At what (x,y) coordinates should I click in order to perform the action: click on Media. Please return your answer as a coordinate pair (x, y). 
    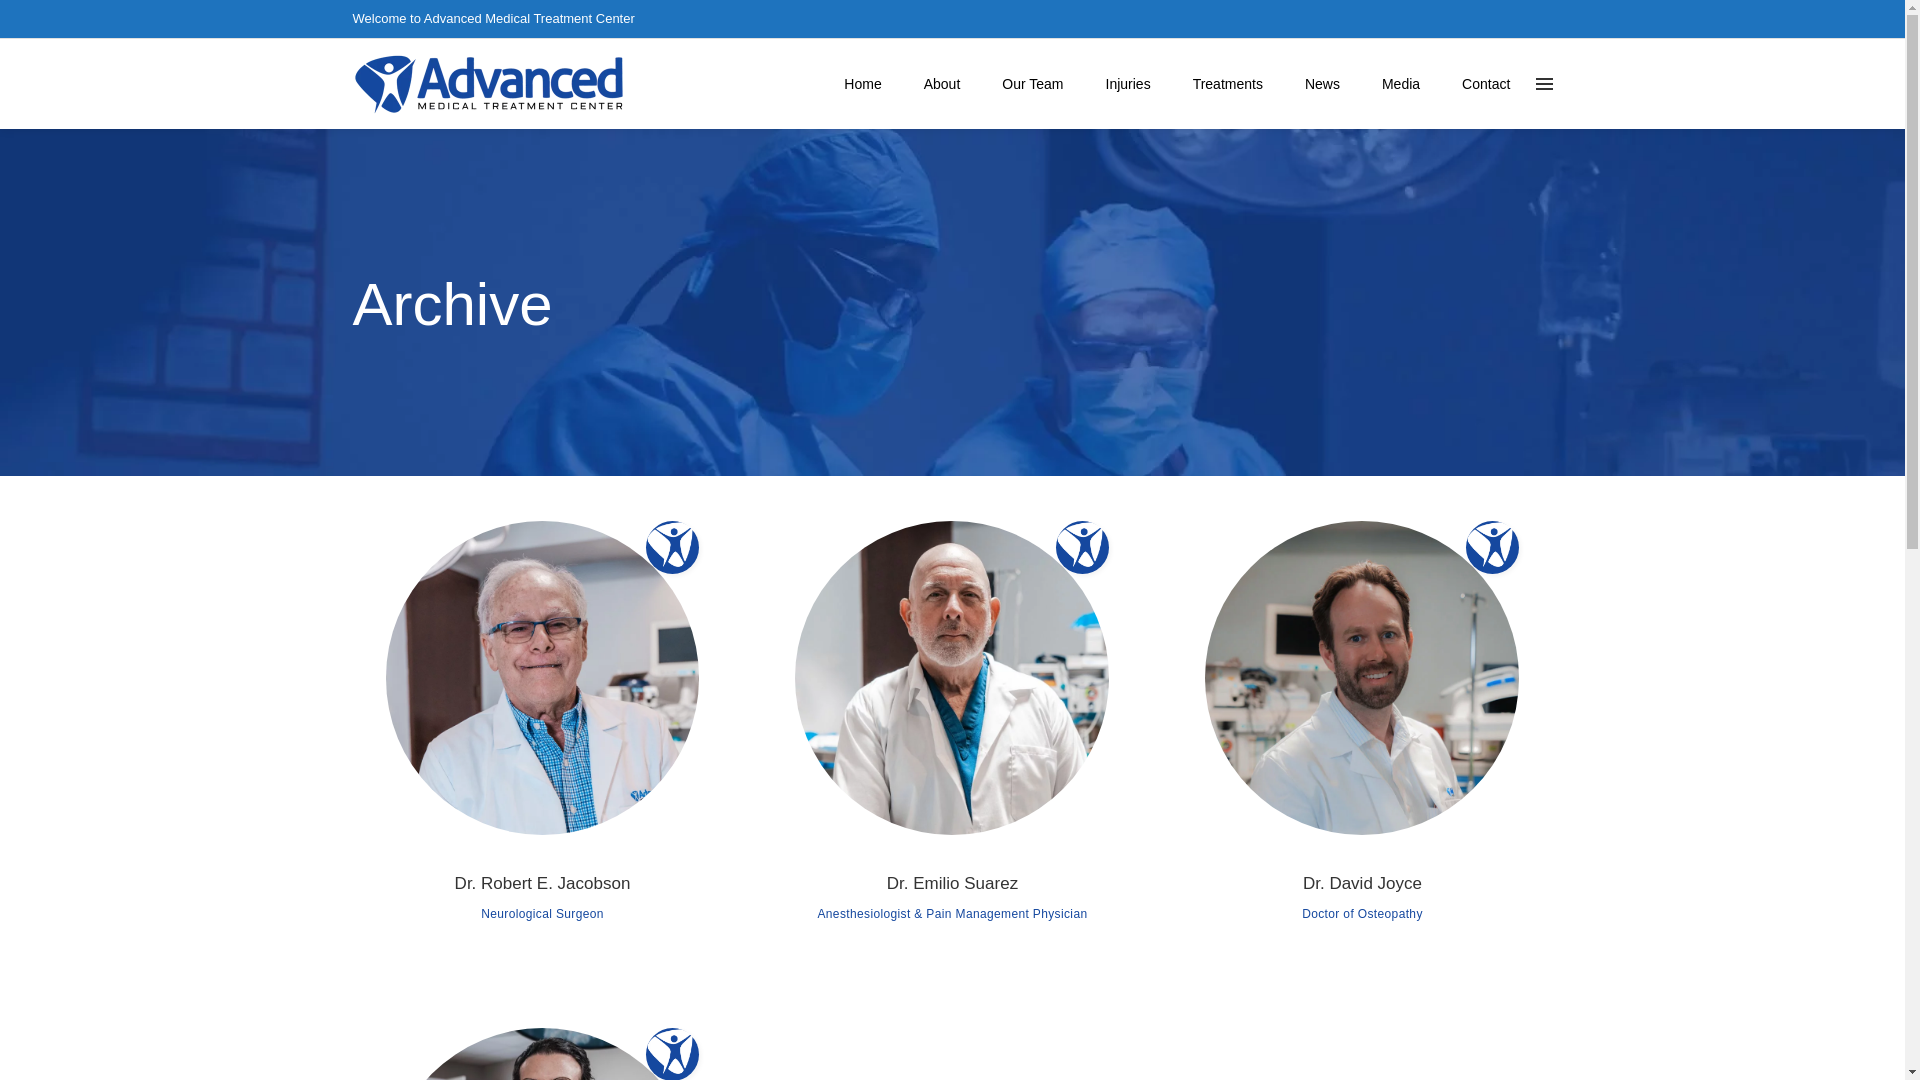
    Looking at the image, I should click on (1401, 83).